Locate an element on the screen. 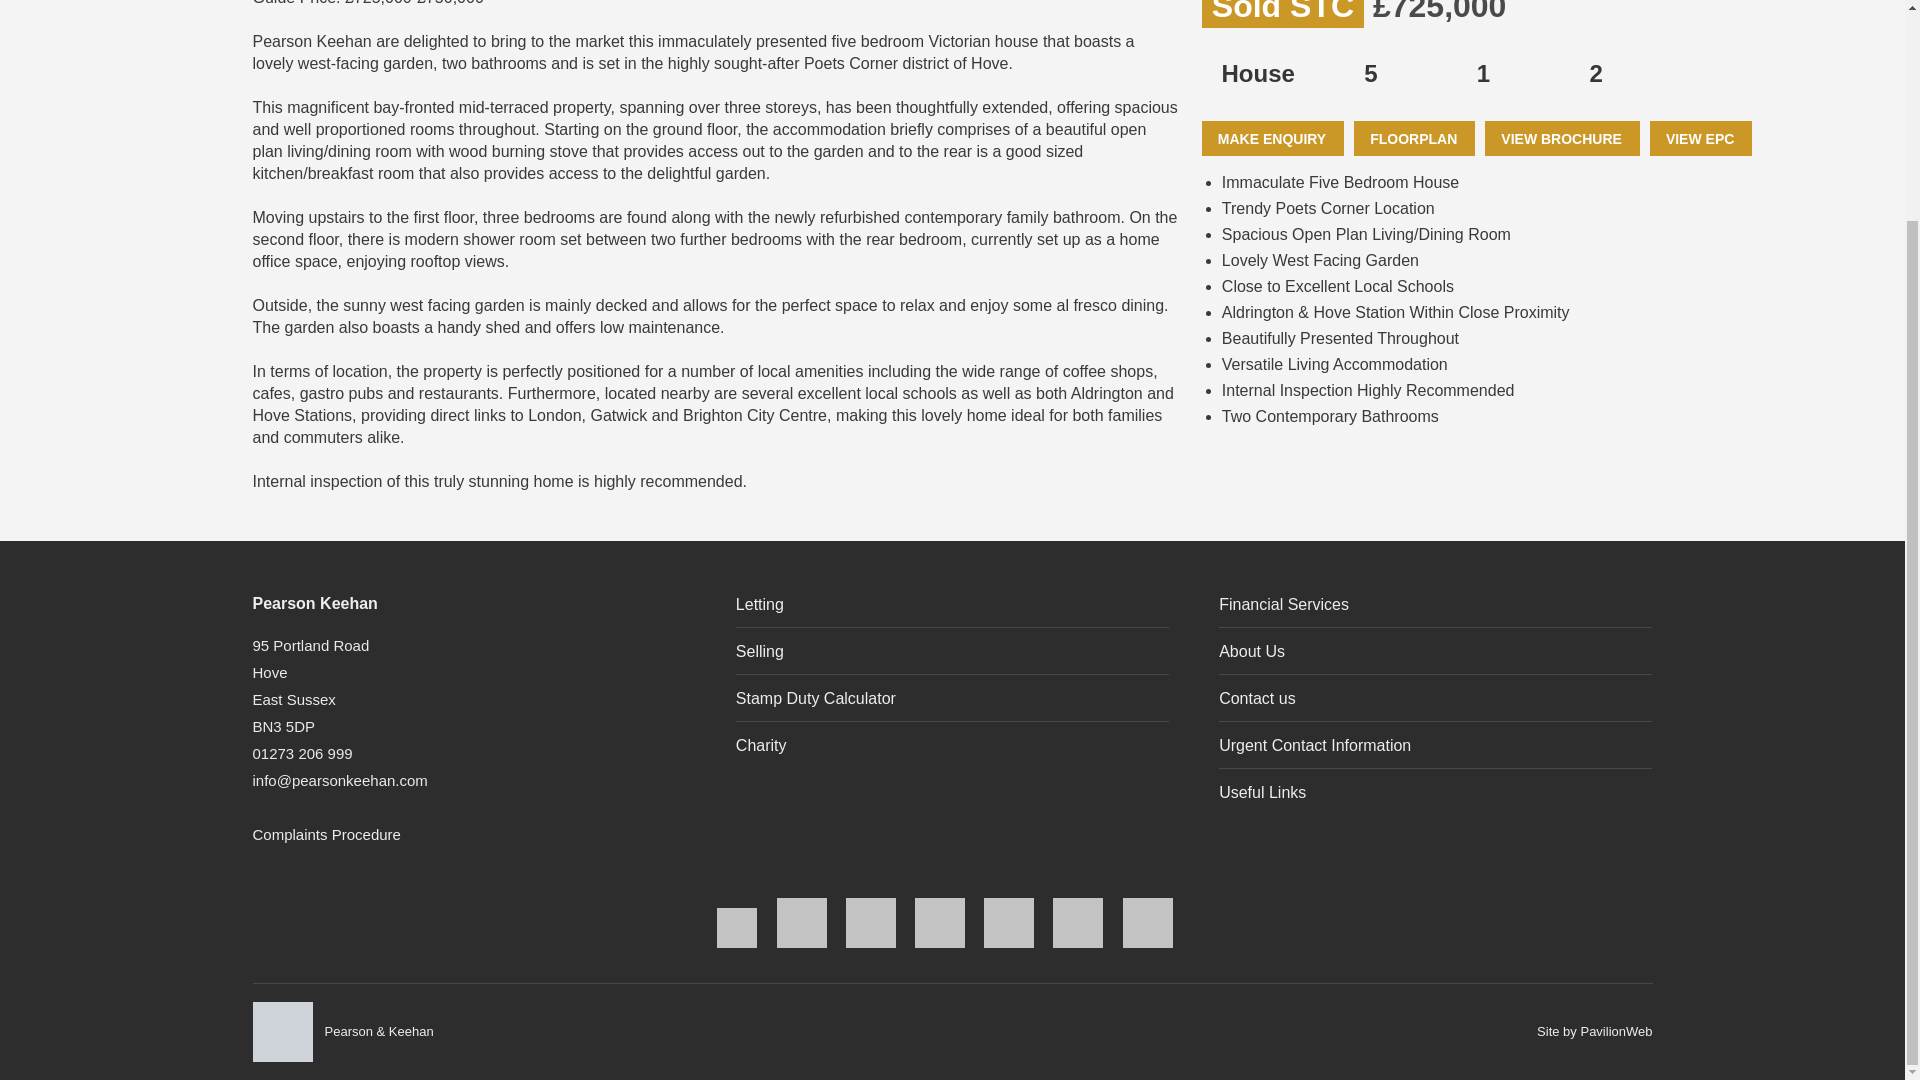 This screenshot has height=1080, width=1920. FLOORPLAN is located at coordinates (1414, 138).